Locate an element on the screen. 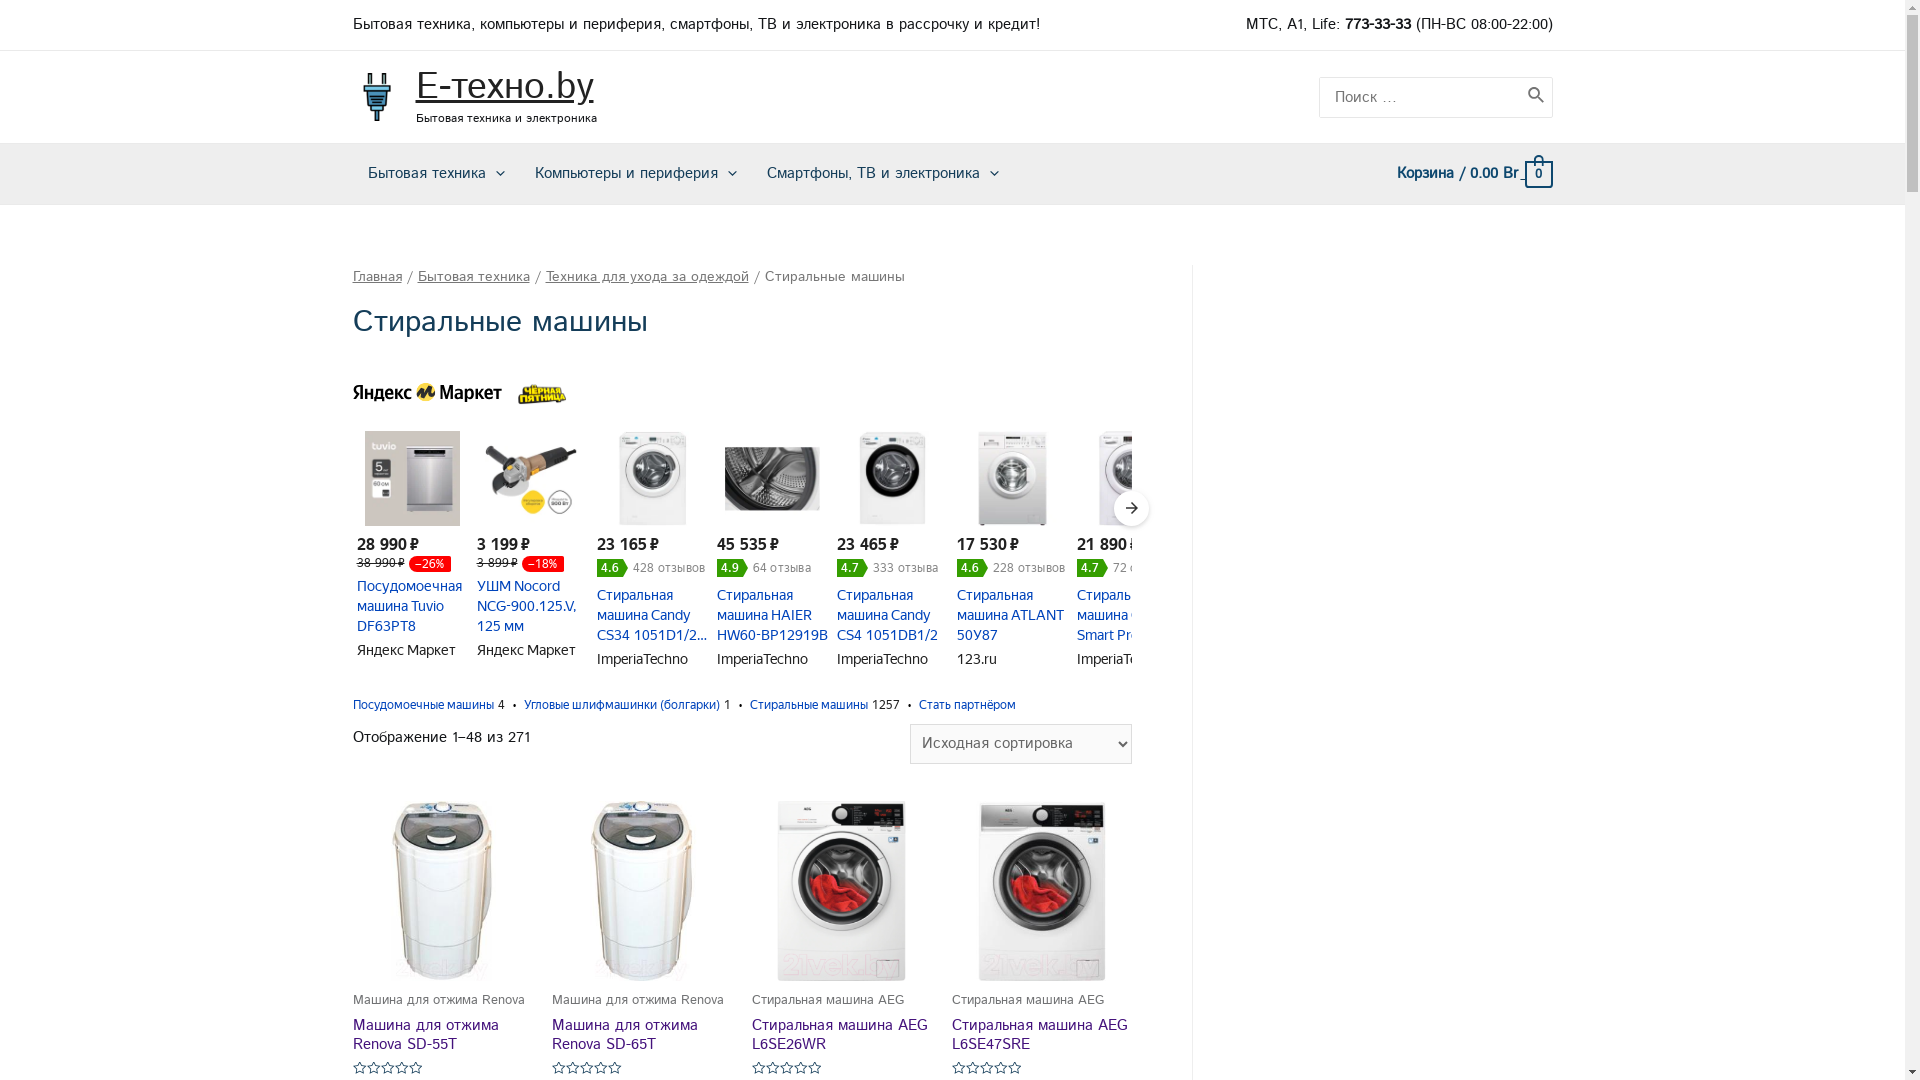  4.6 is located at coordinates (612, 568).